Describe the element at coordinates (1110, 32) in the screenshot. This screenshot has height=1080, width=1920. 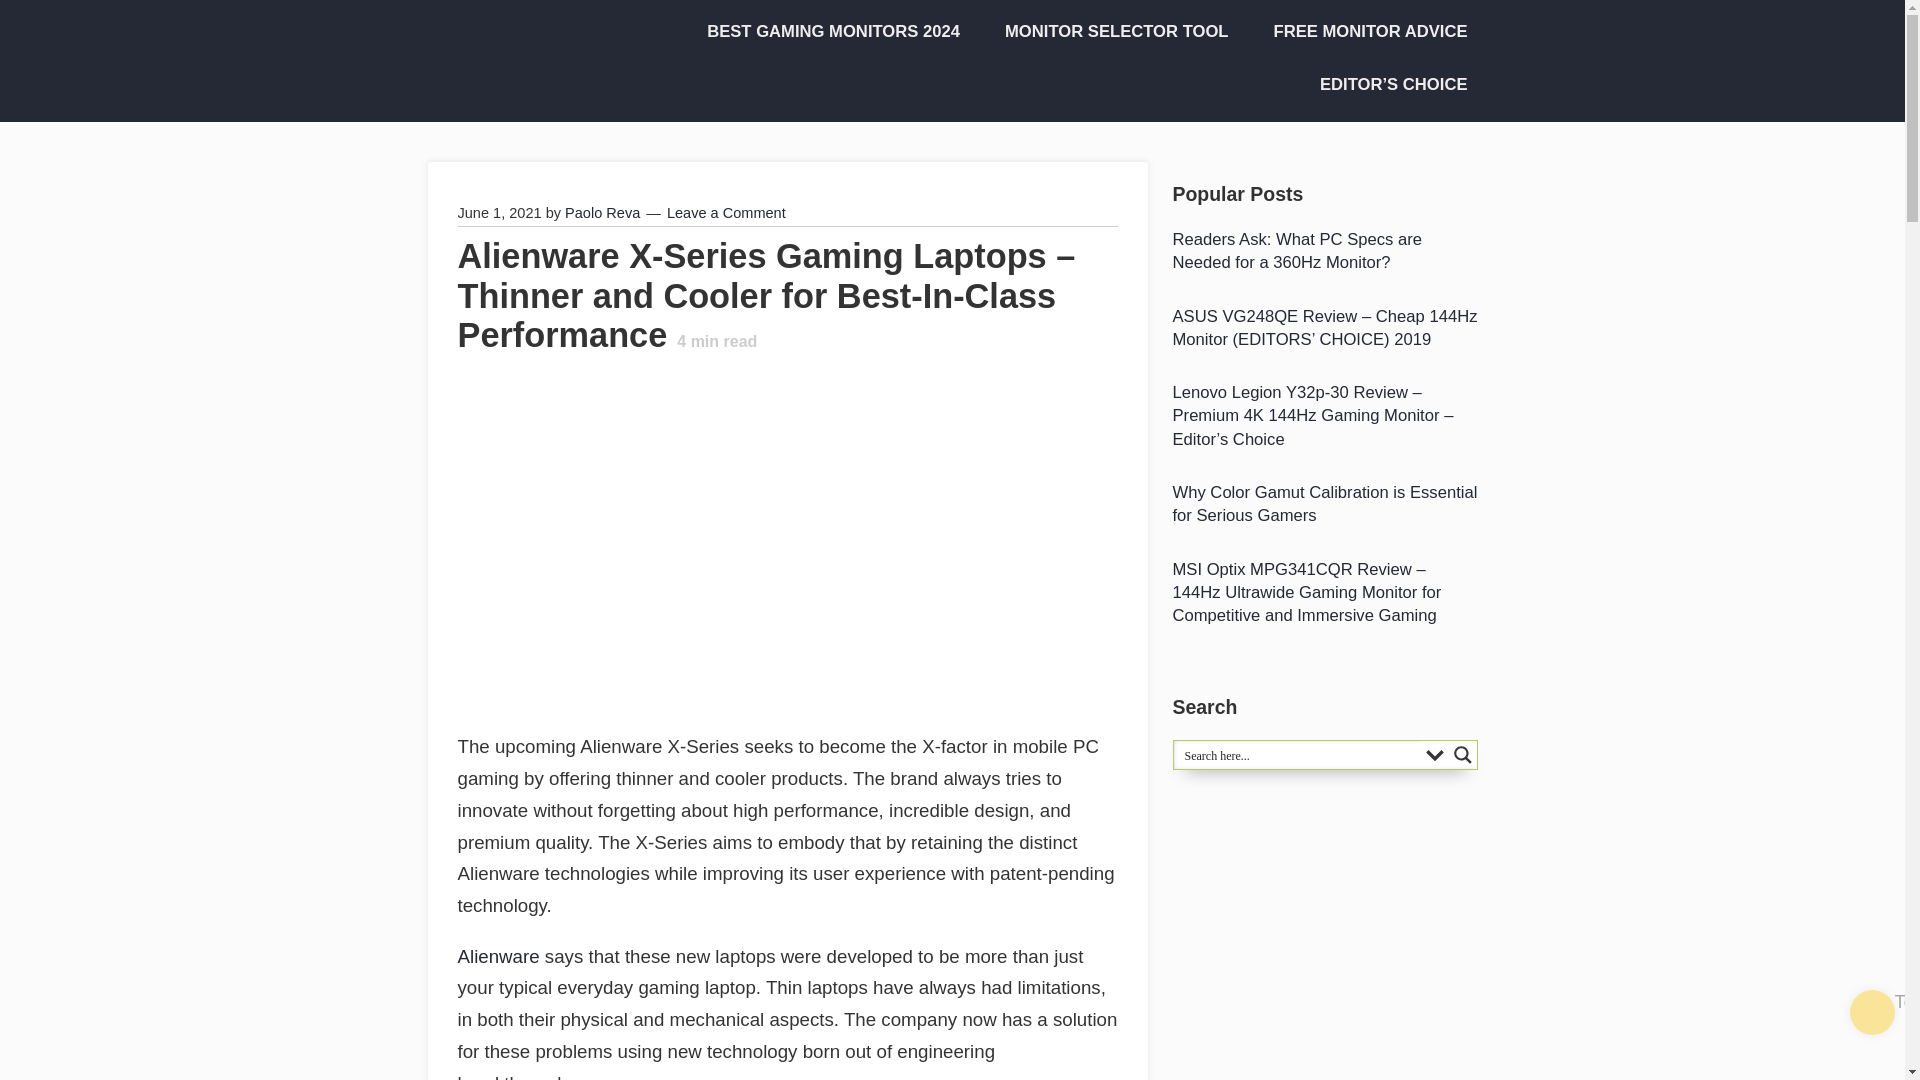
I see `MONITOR SELECTOR TOOL` at that location.